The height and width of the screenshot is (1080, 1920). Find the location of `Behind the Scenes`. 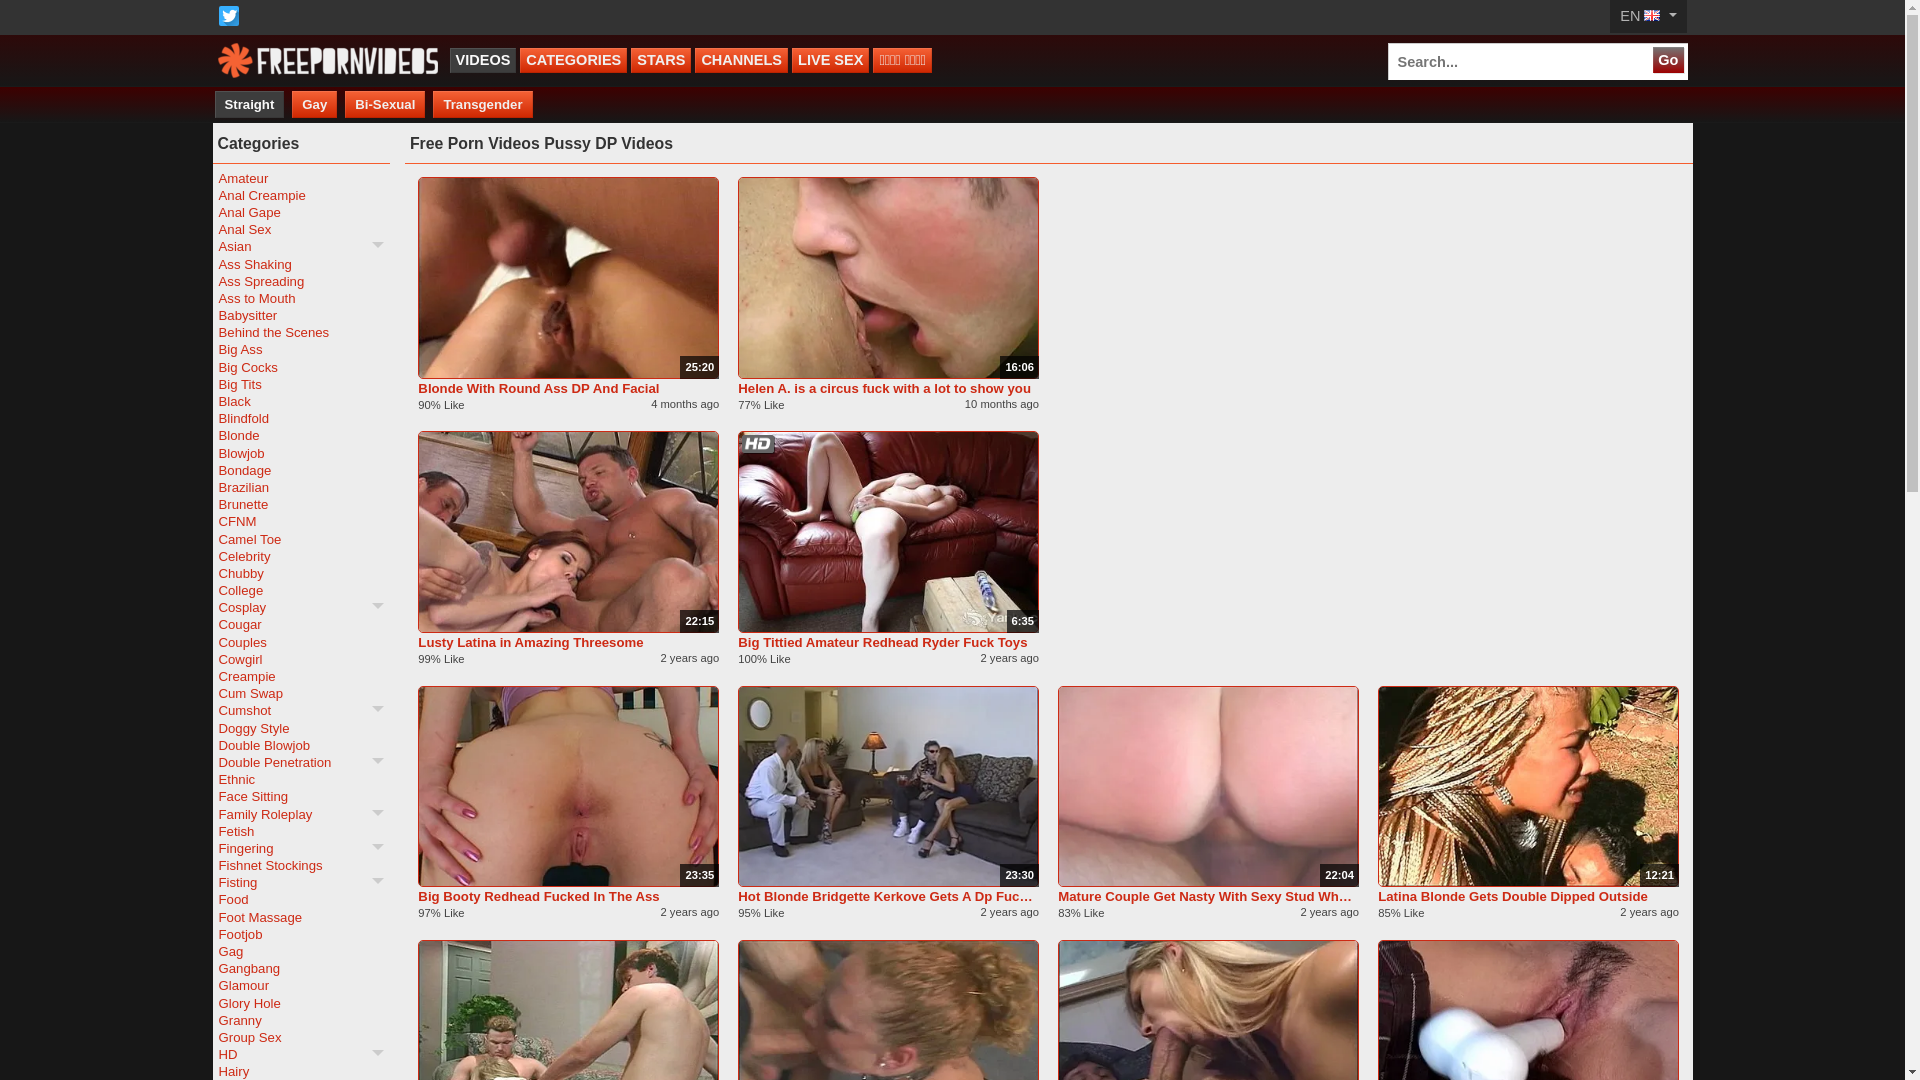

Behind the Scenes is located at coordinates (301, 332).